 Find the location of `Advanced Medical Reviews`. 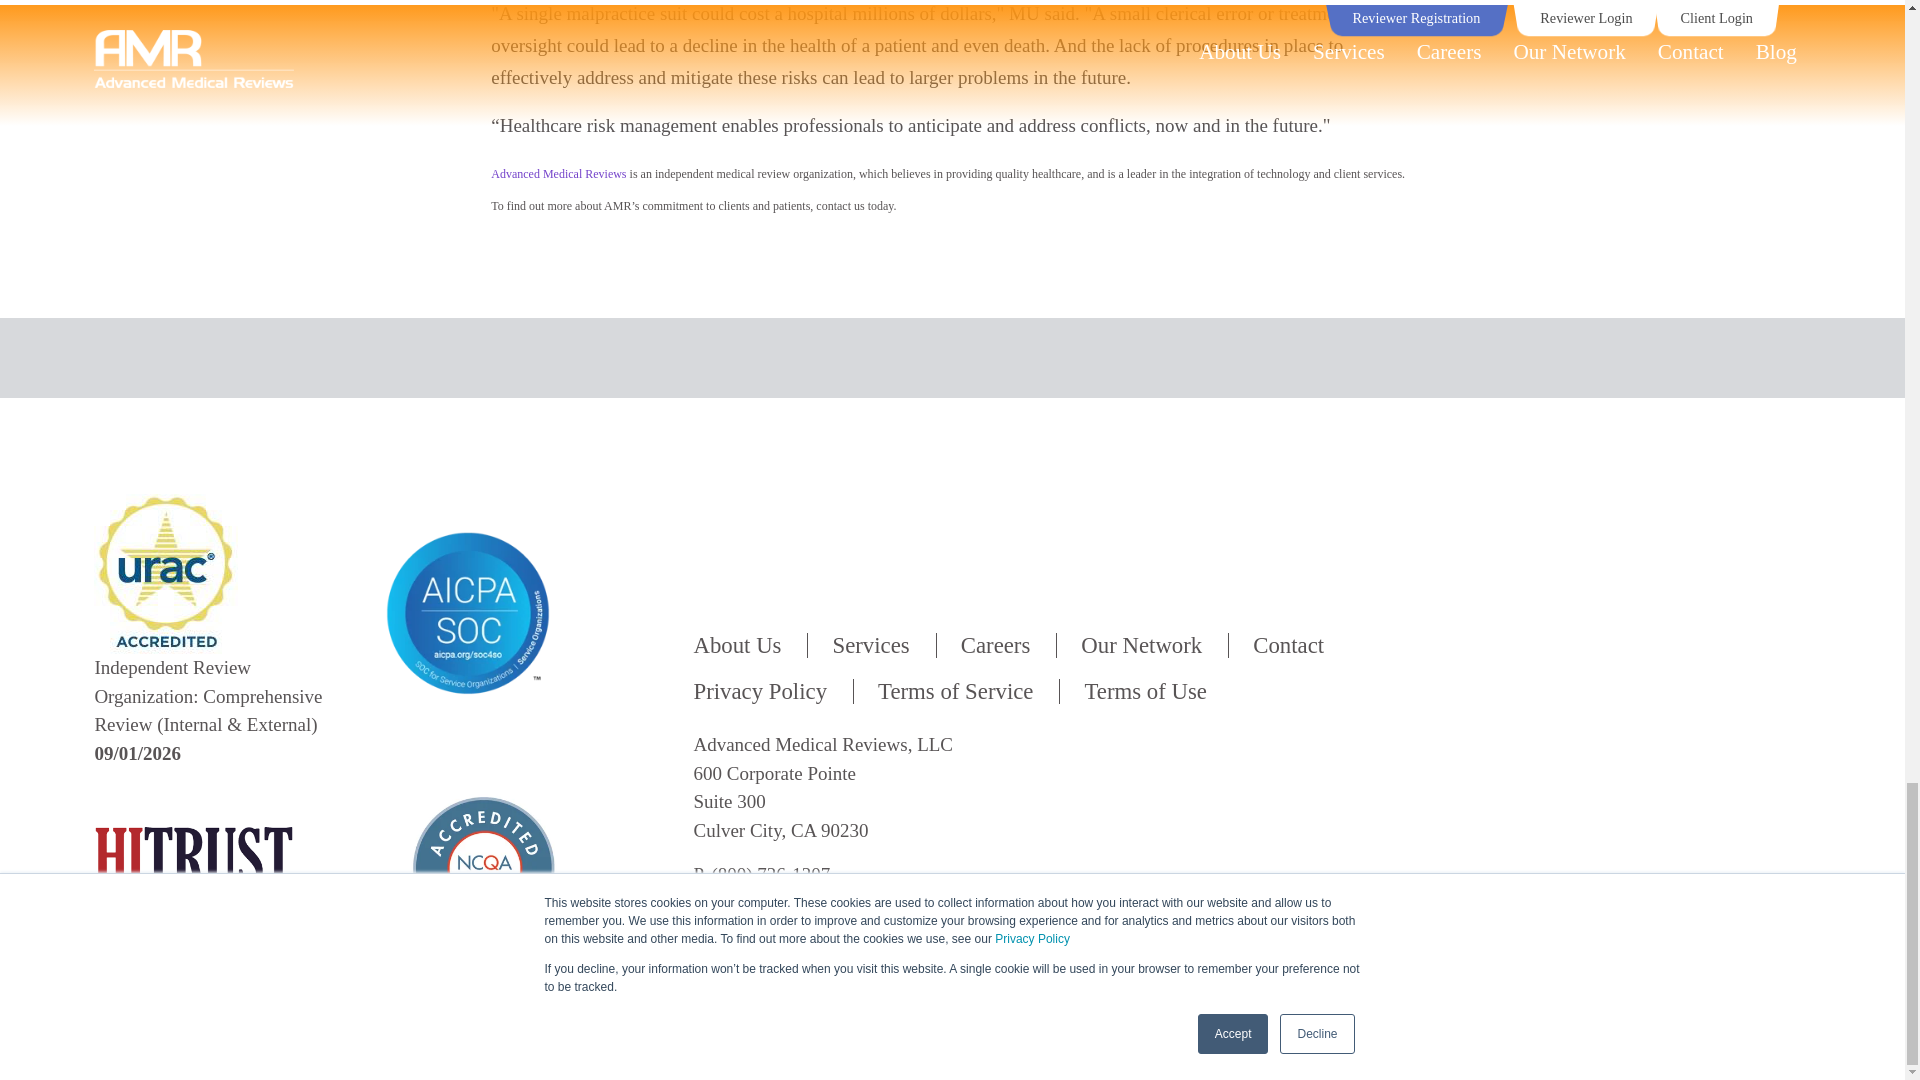

Advanced Medical Reviews is located at coordinates (558, 174).